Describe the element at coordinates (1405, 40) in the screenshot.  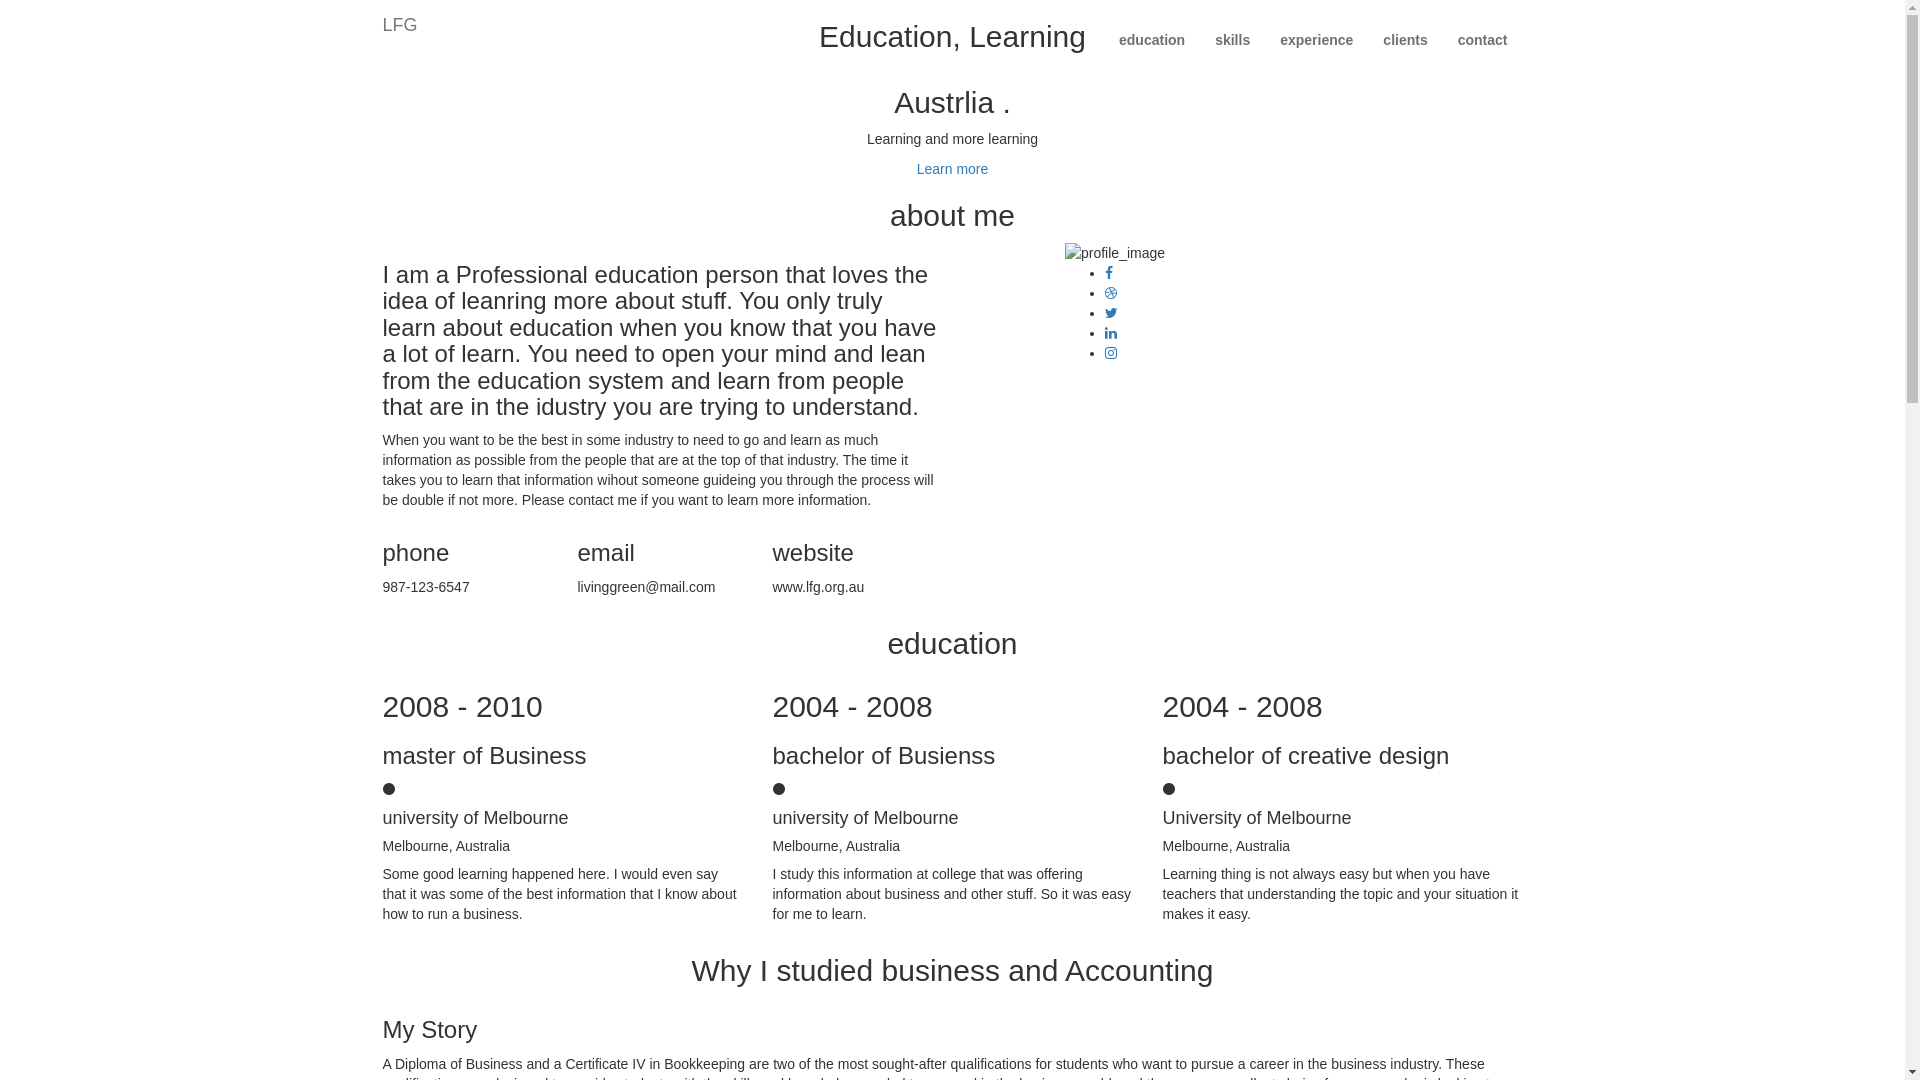
I see `clients` at that location.